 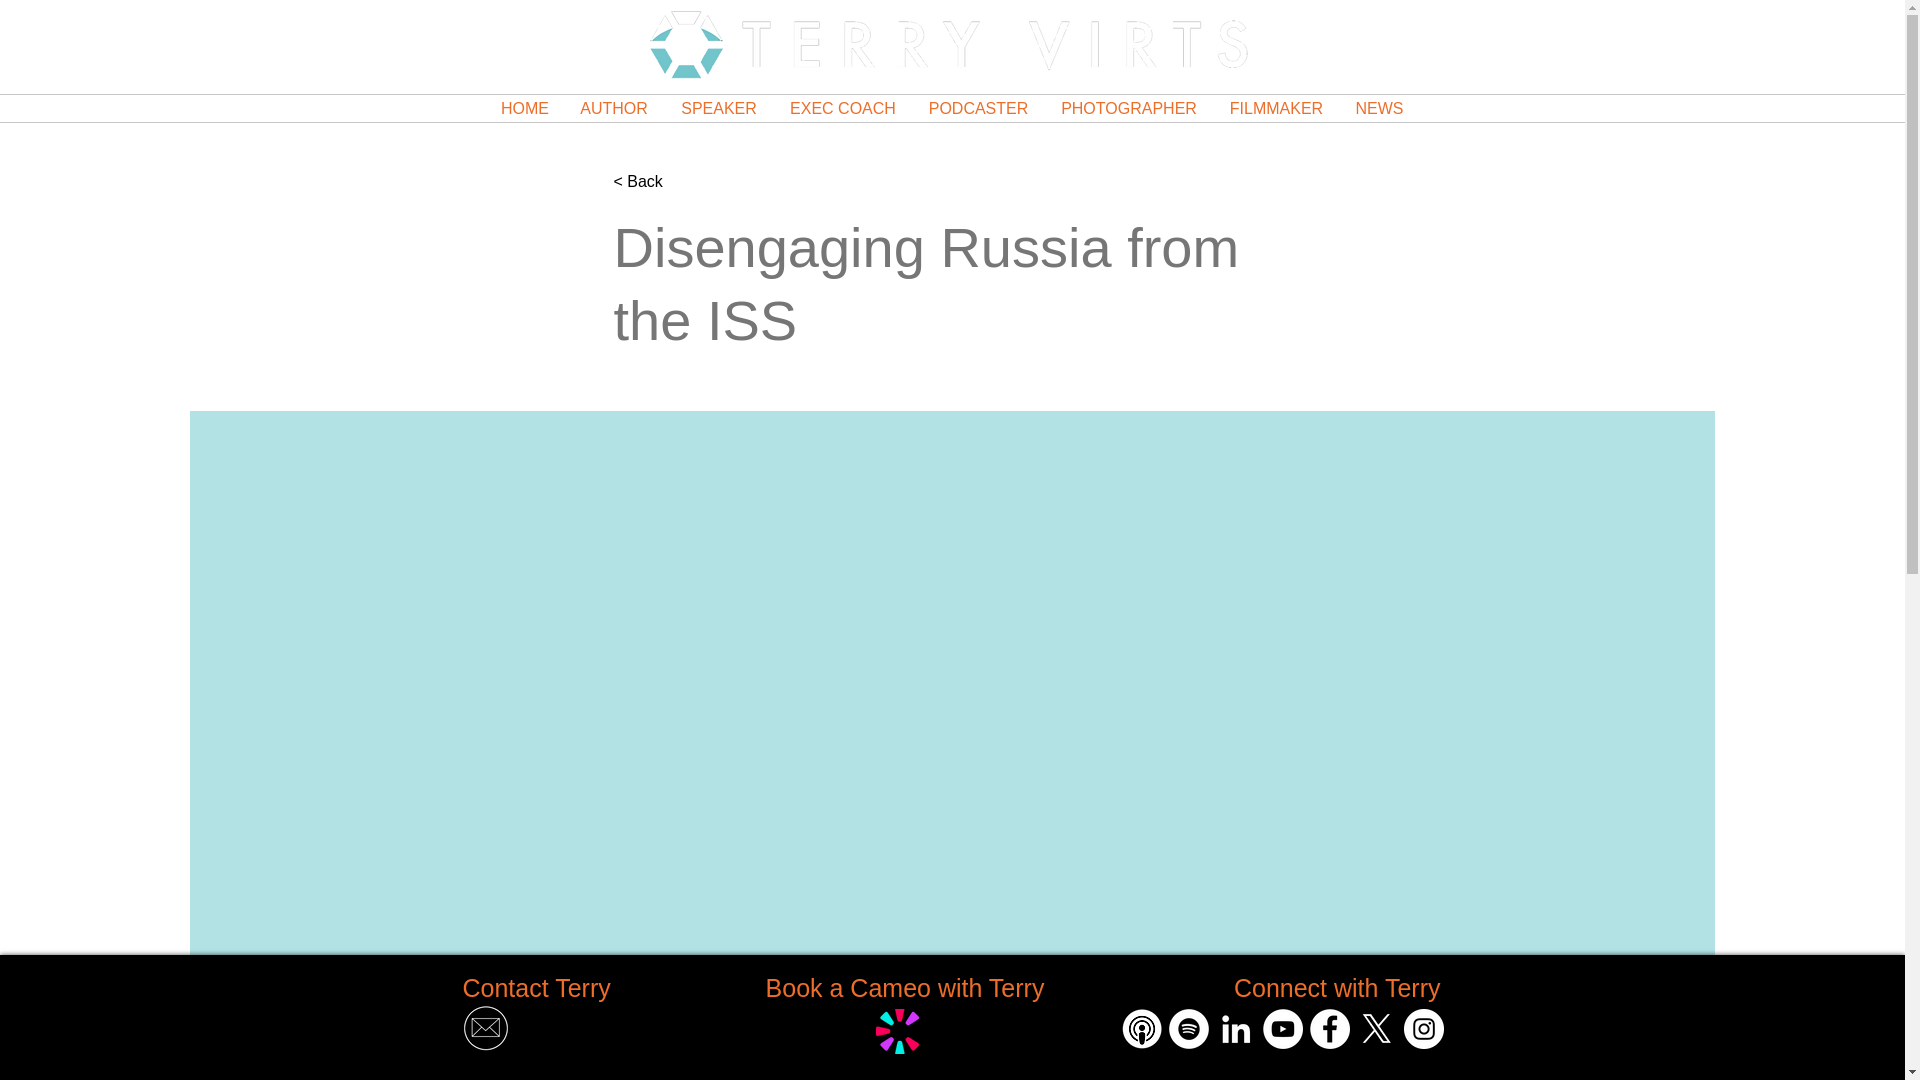 I want to click on EXEC COACH, so click(x=842, y=108).